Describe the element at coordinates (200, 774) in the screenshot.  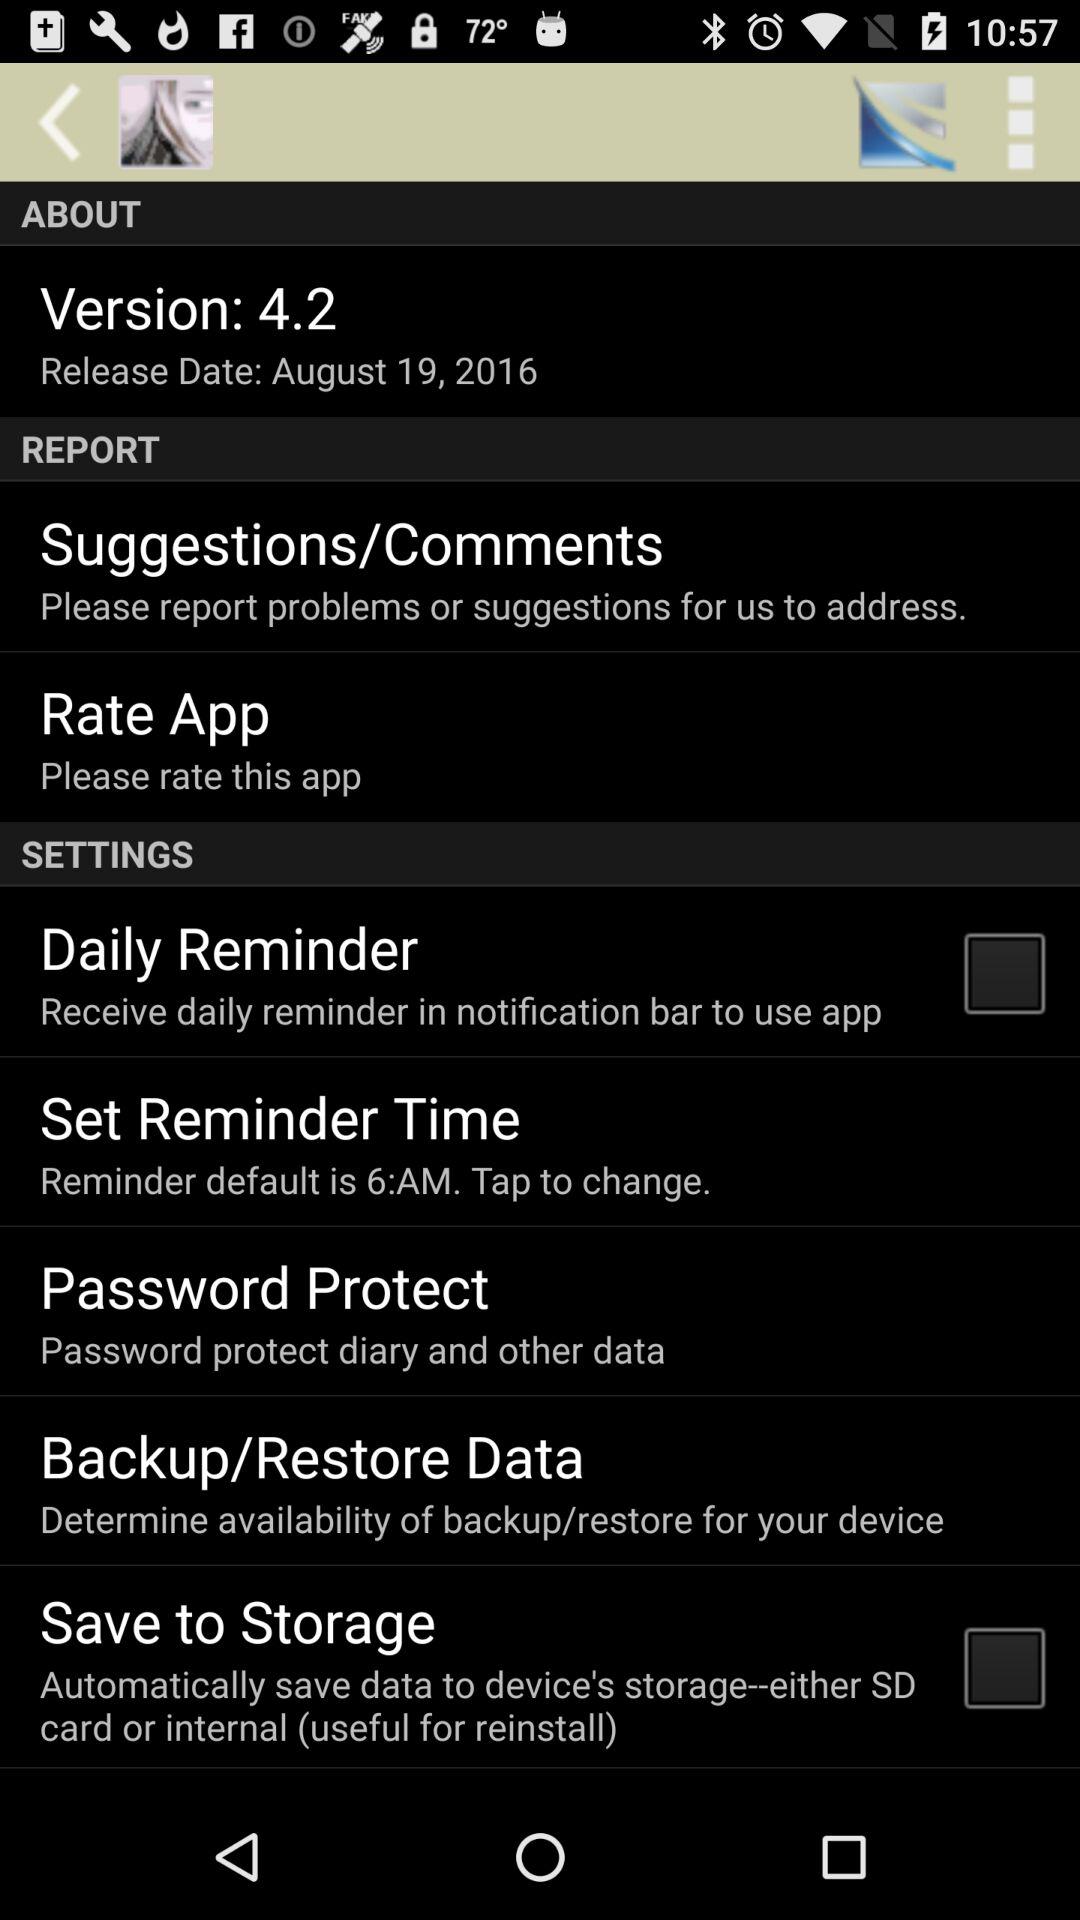
I see `turn off please rate this` at that location.